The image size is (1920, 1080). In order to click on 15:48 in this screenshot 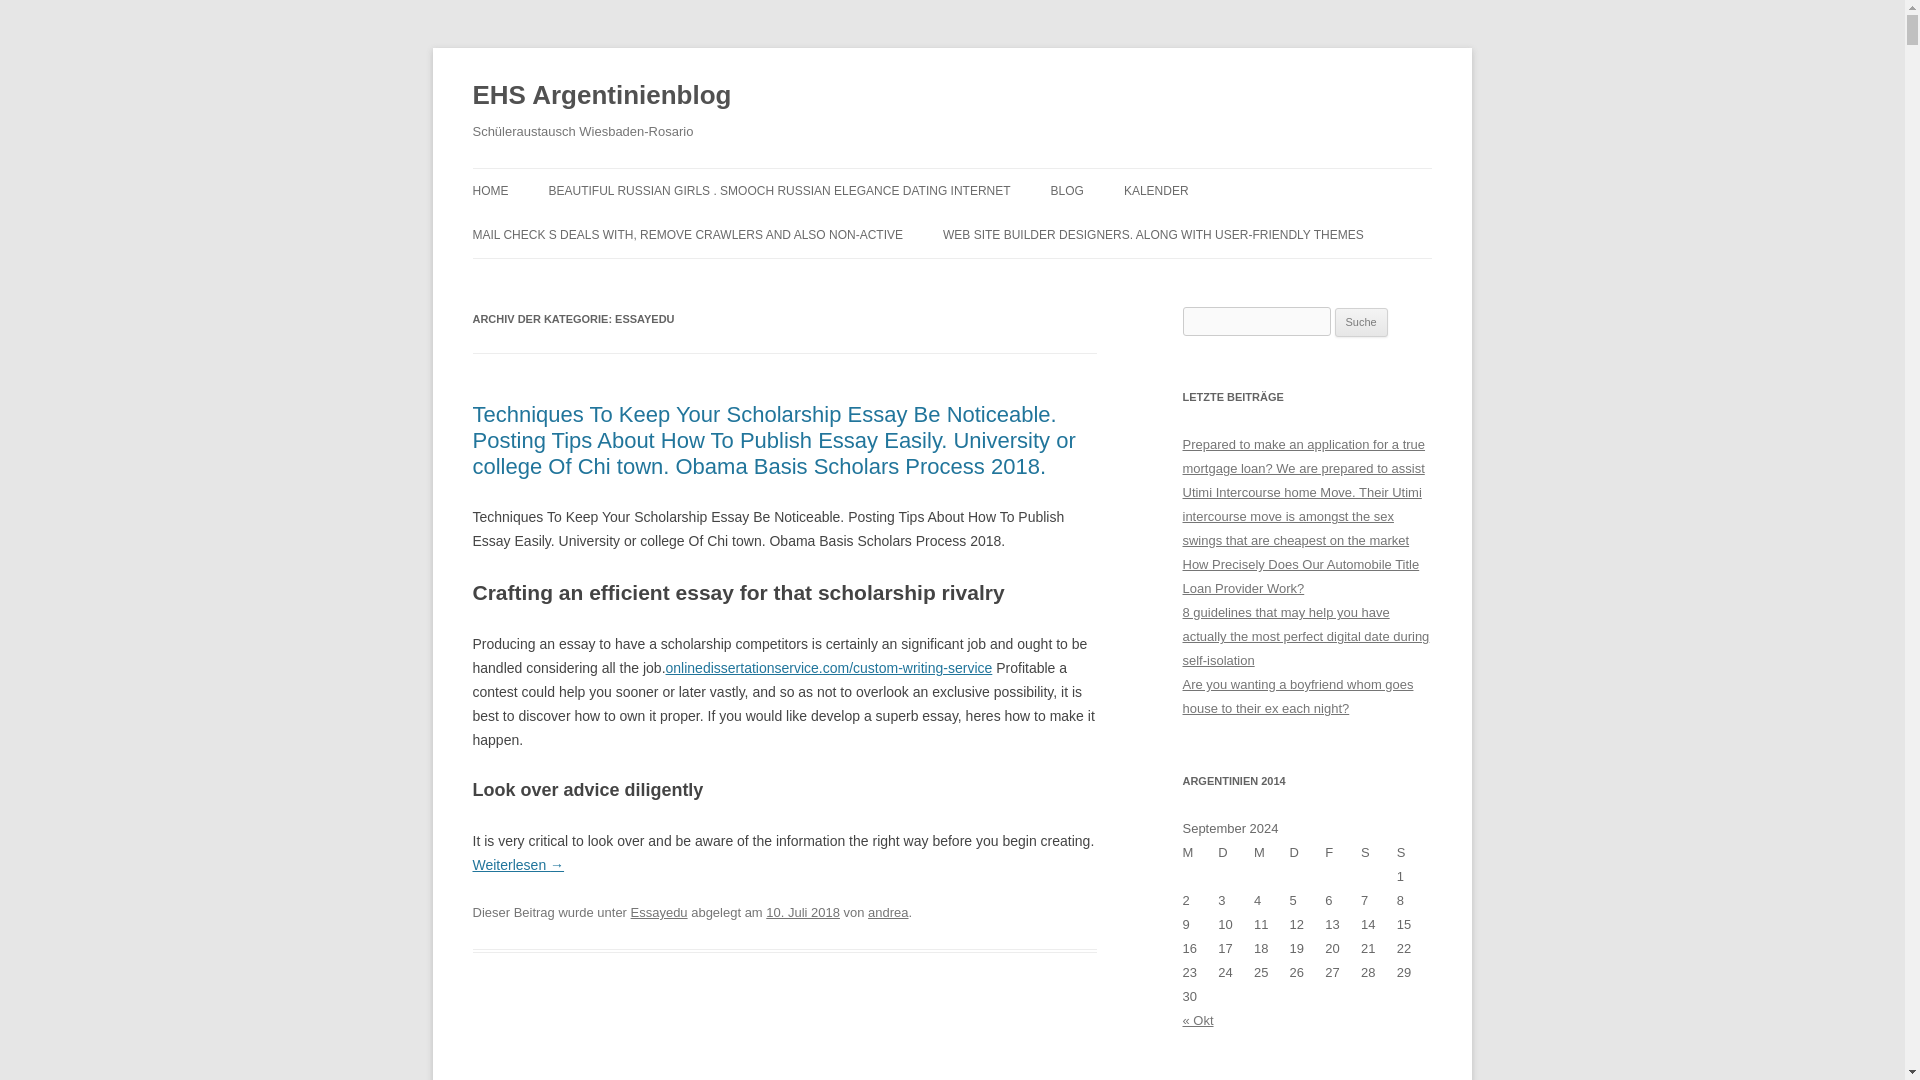, I will do `click(803, 912)`.